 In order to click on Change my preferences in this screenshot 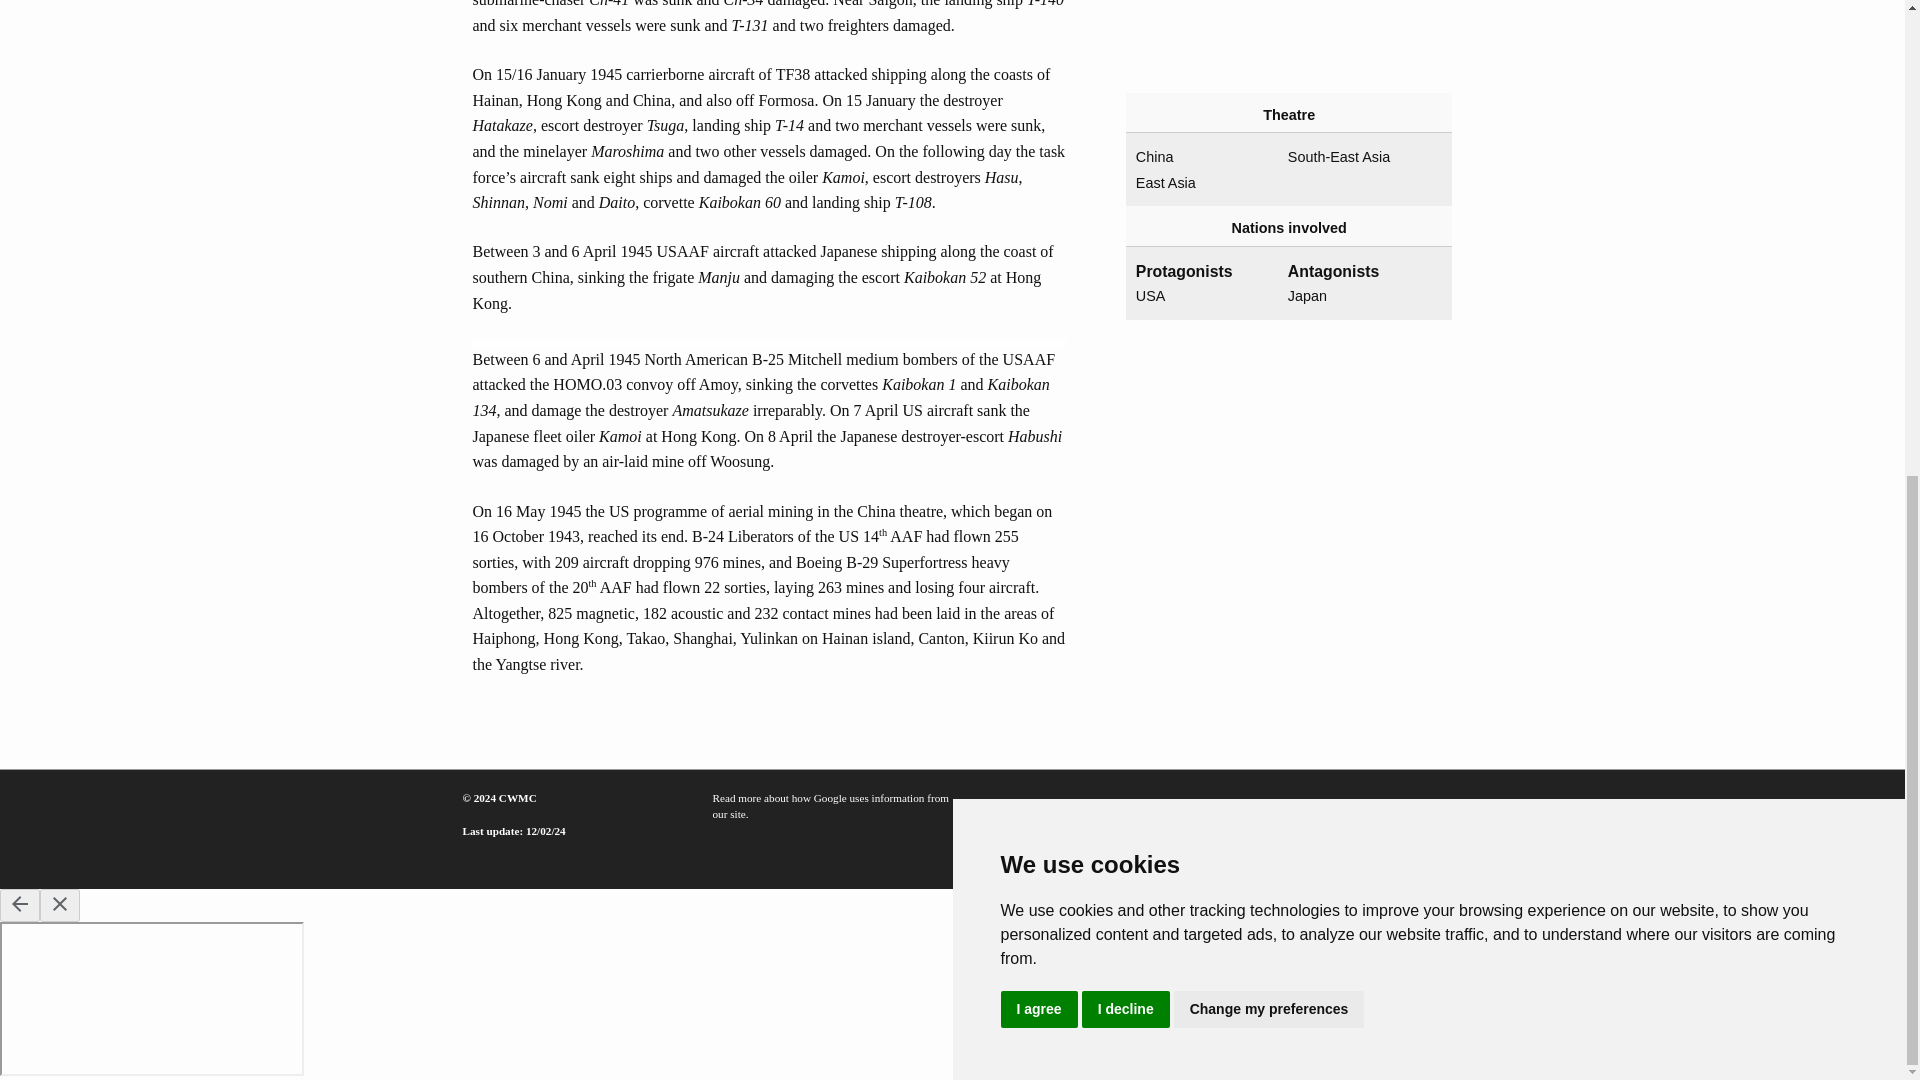, I will do `click(1269, 164)`.